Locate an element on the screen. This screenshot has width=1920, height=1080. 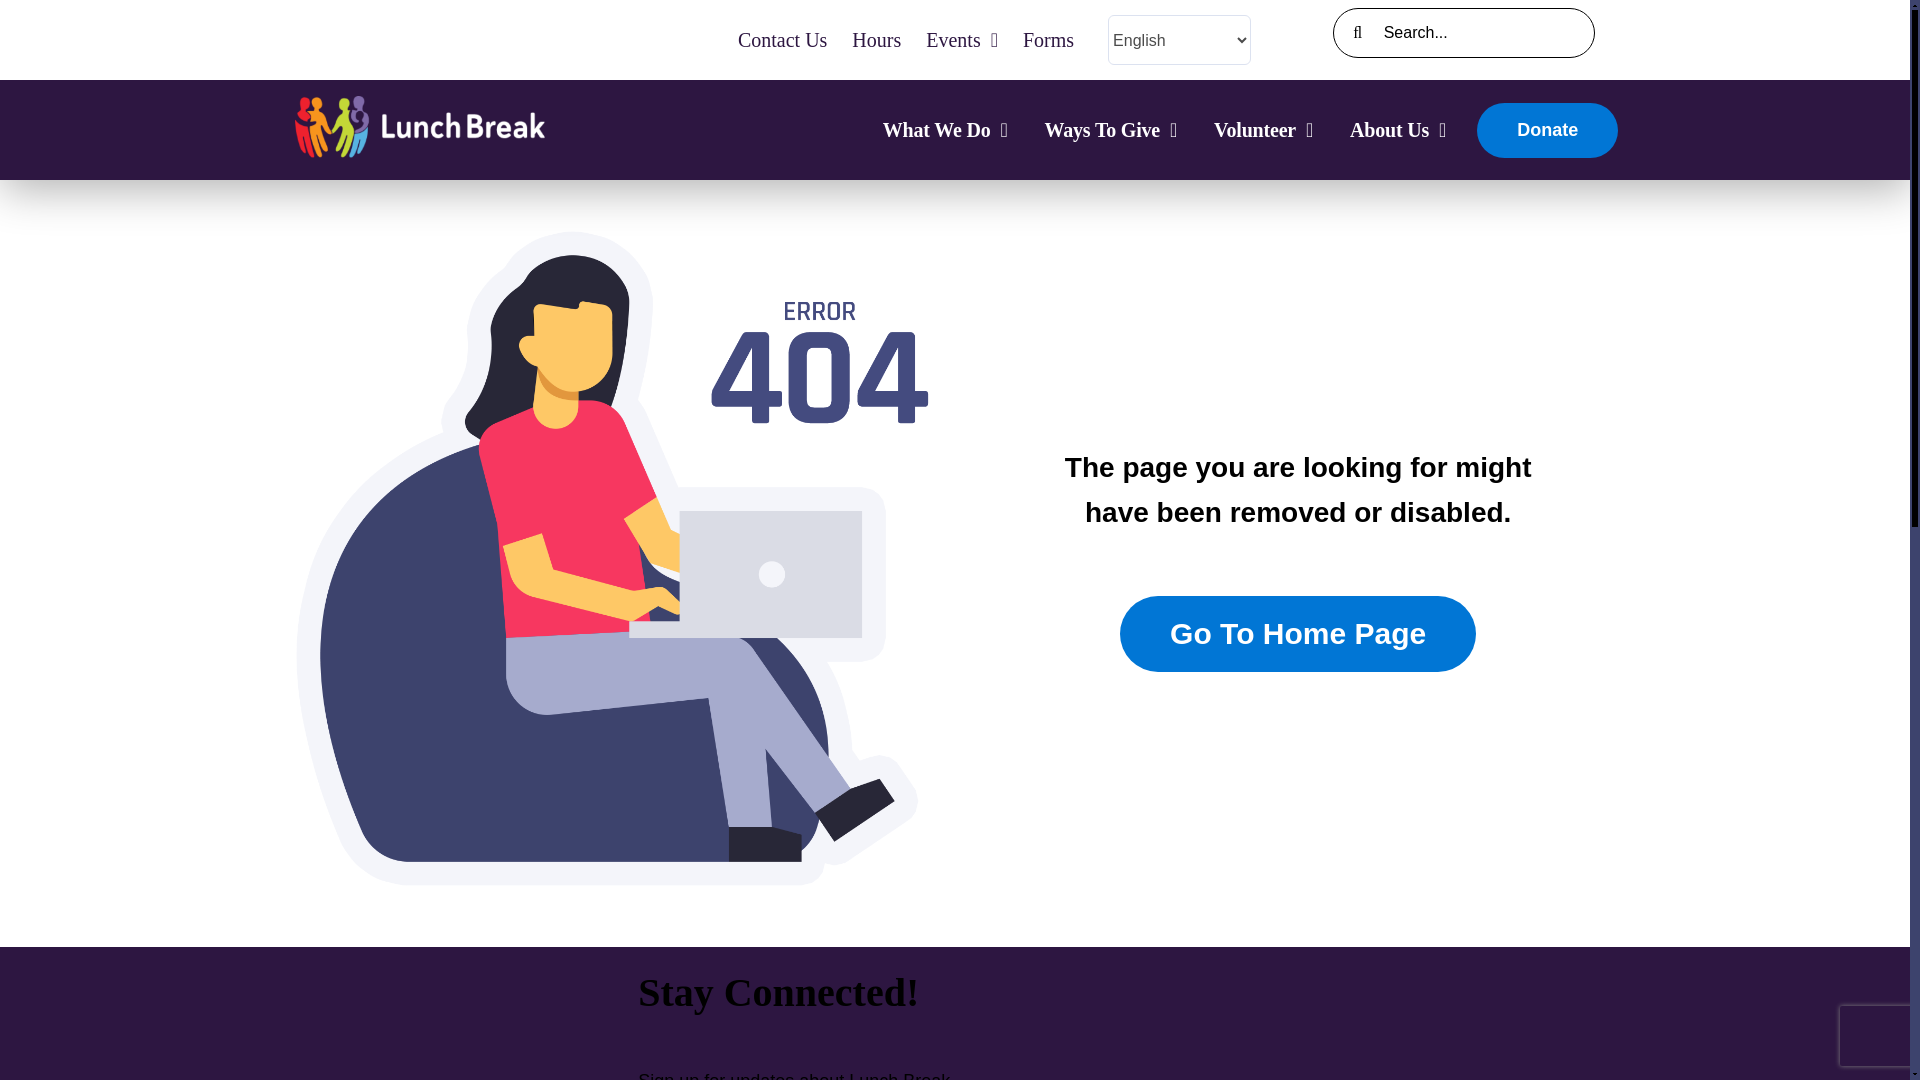
Hours is located at coordinates (876, 40).